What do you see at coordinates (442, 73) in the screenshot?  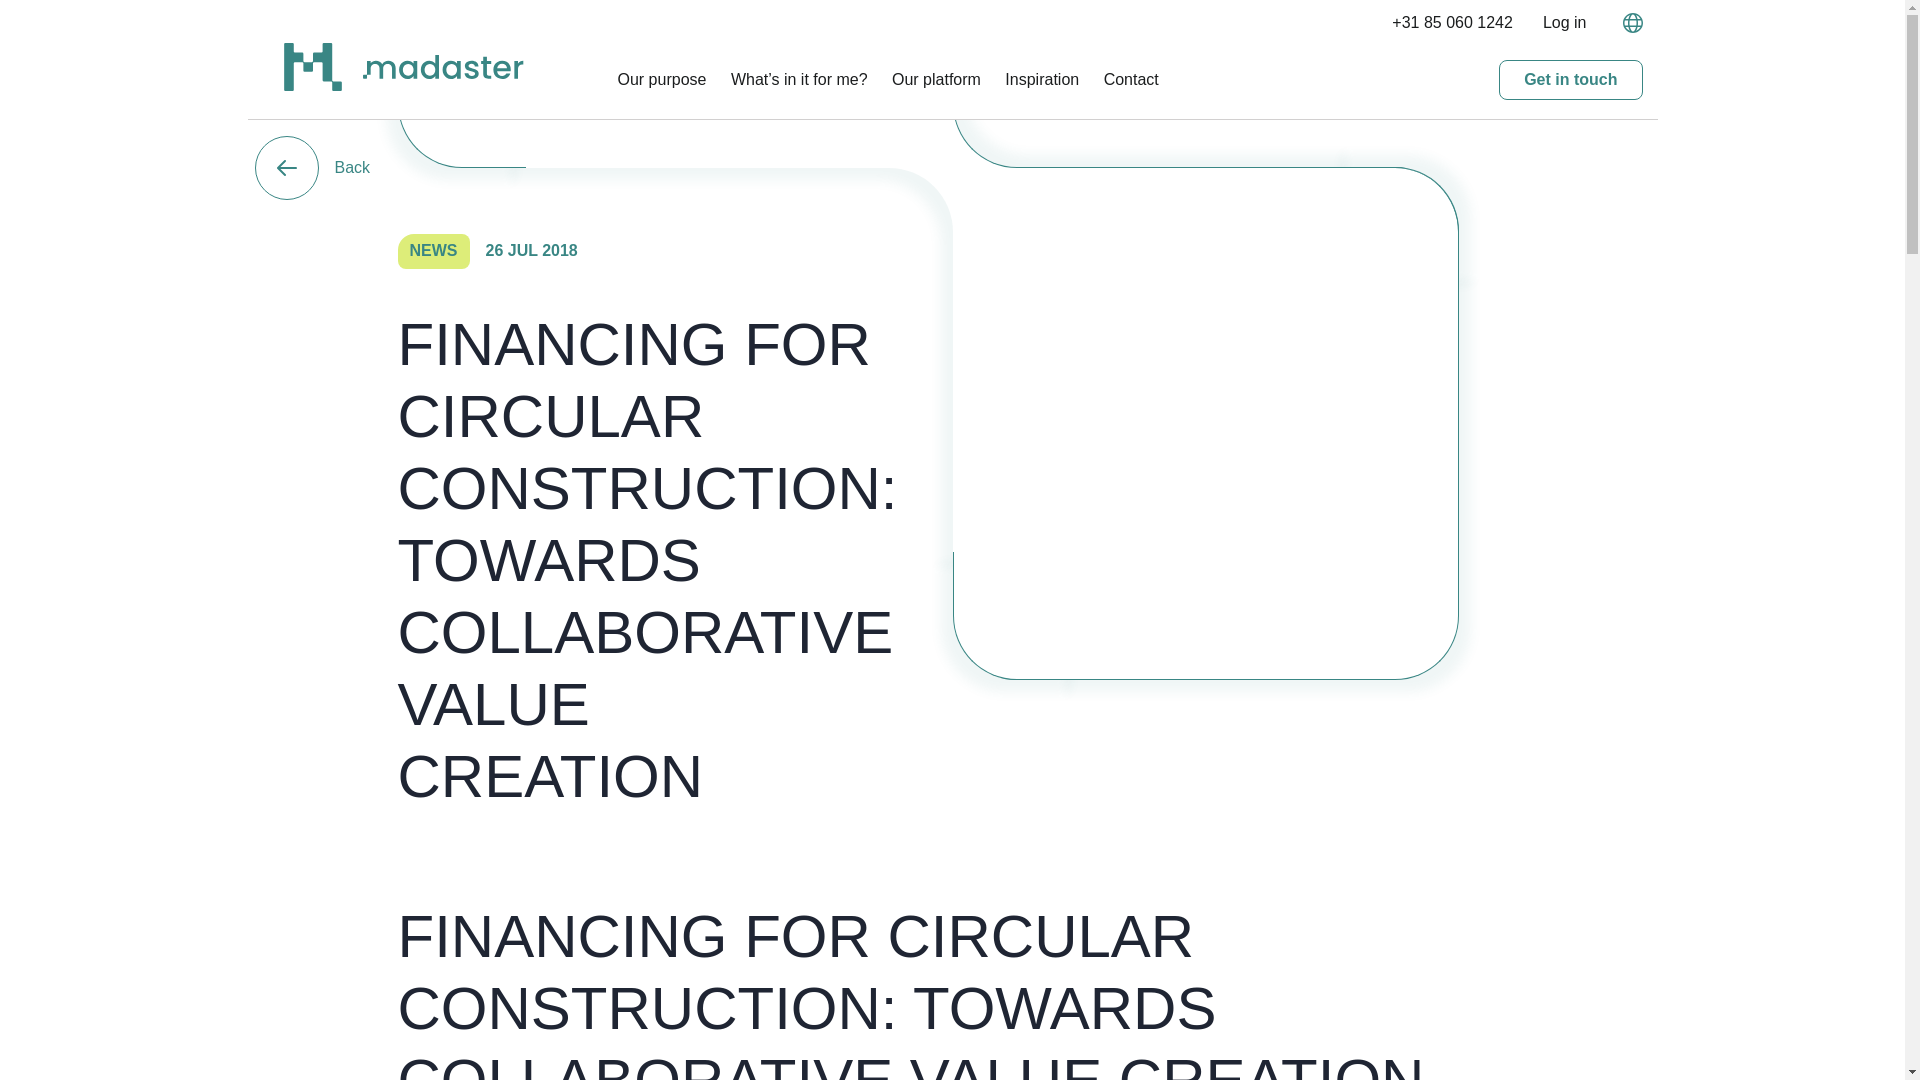 I see `Madaster Global` at bounding box center [442, 73].